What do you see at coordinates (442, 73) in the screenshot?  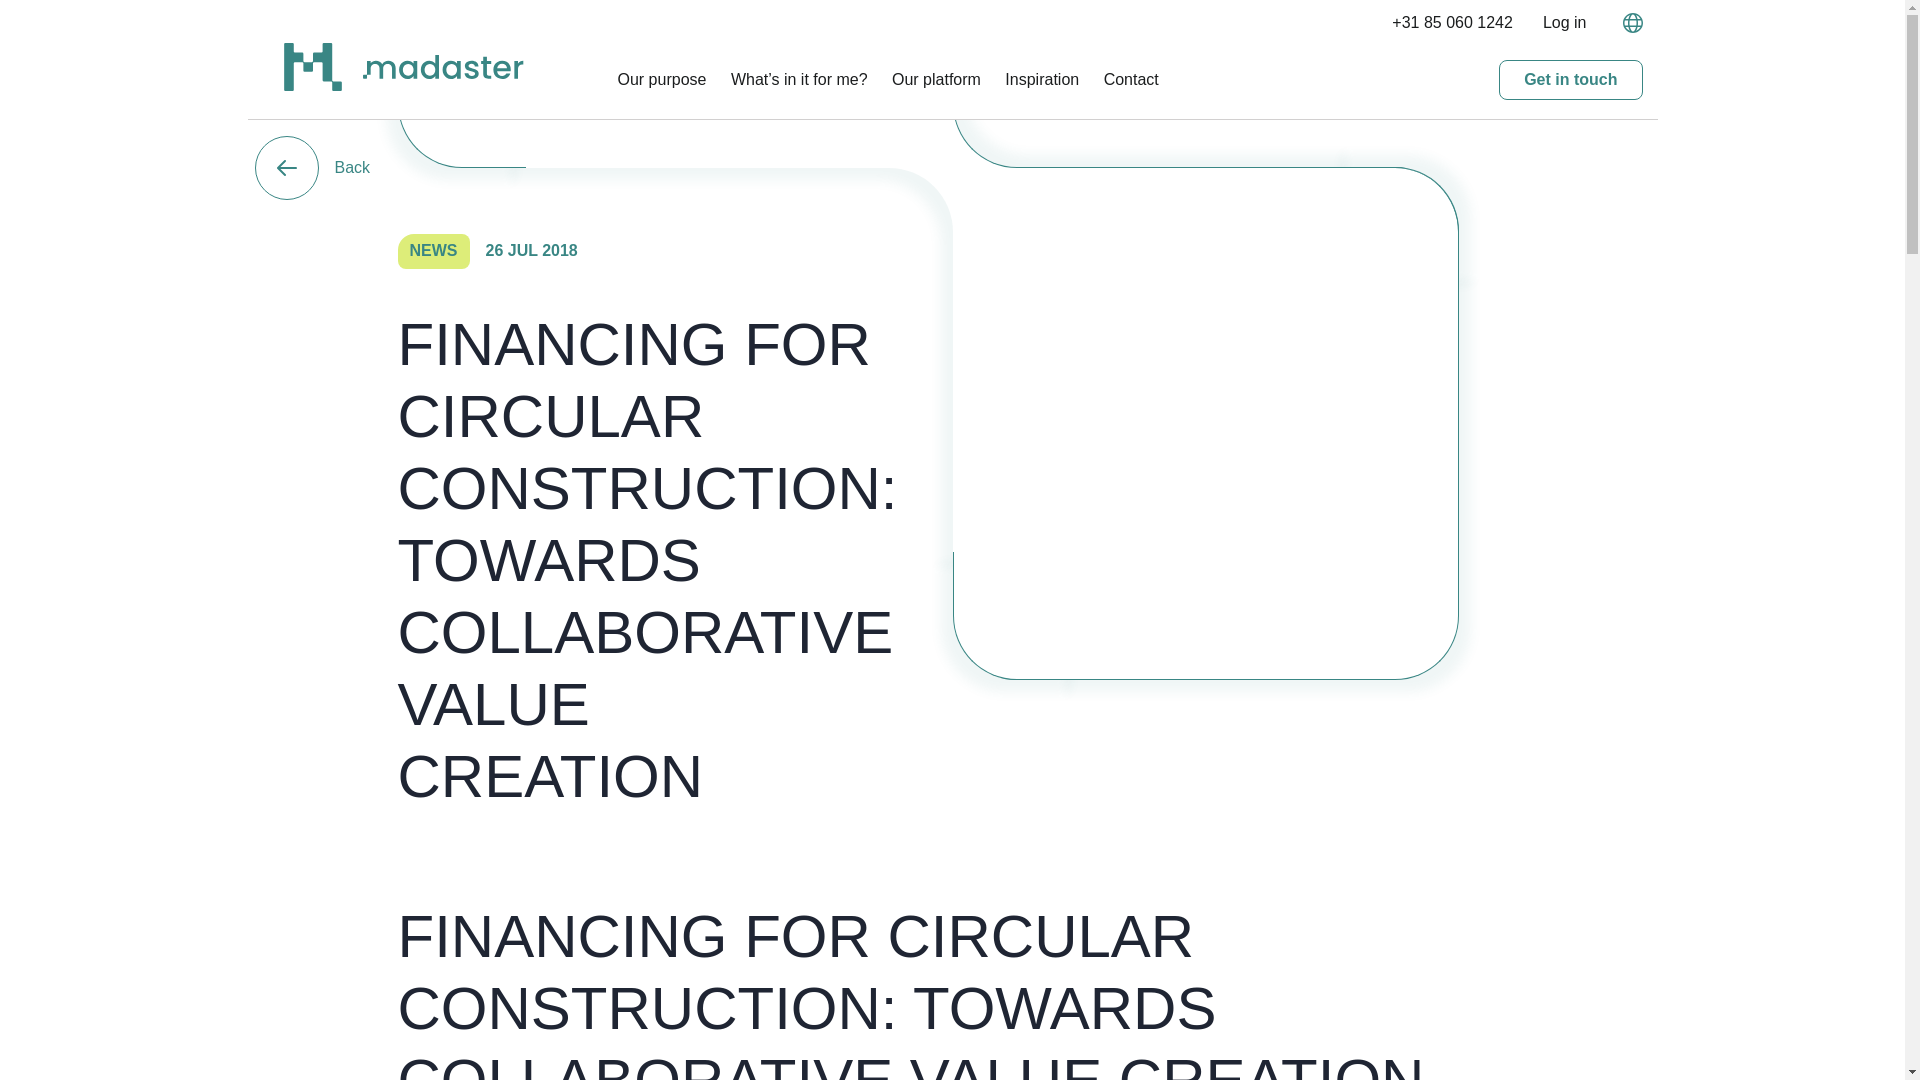 I see `Madaster Global` at bounding box center [442, 73].